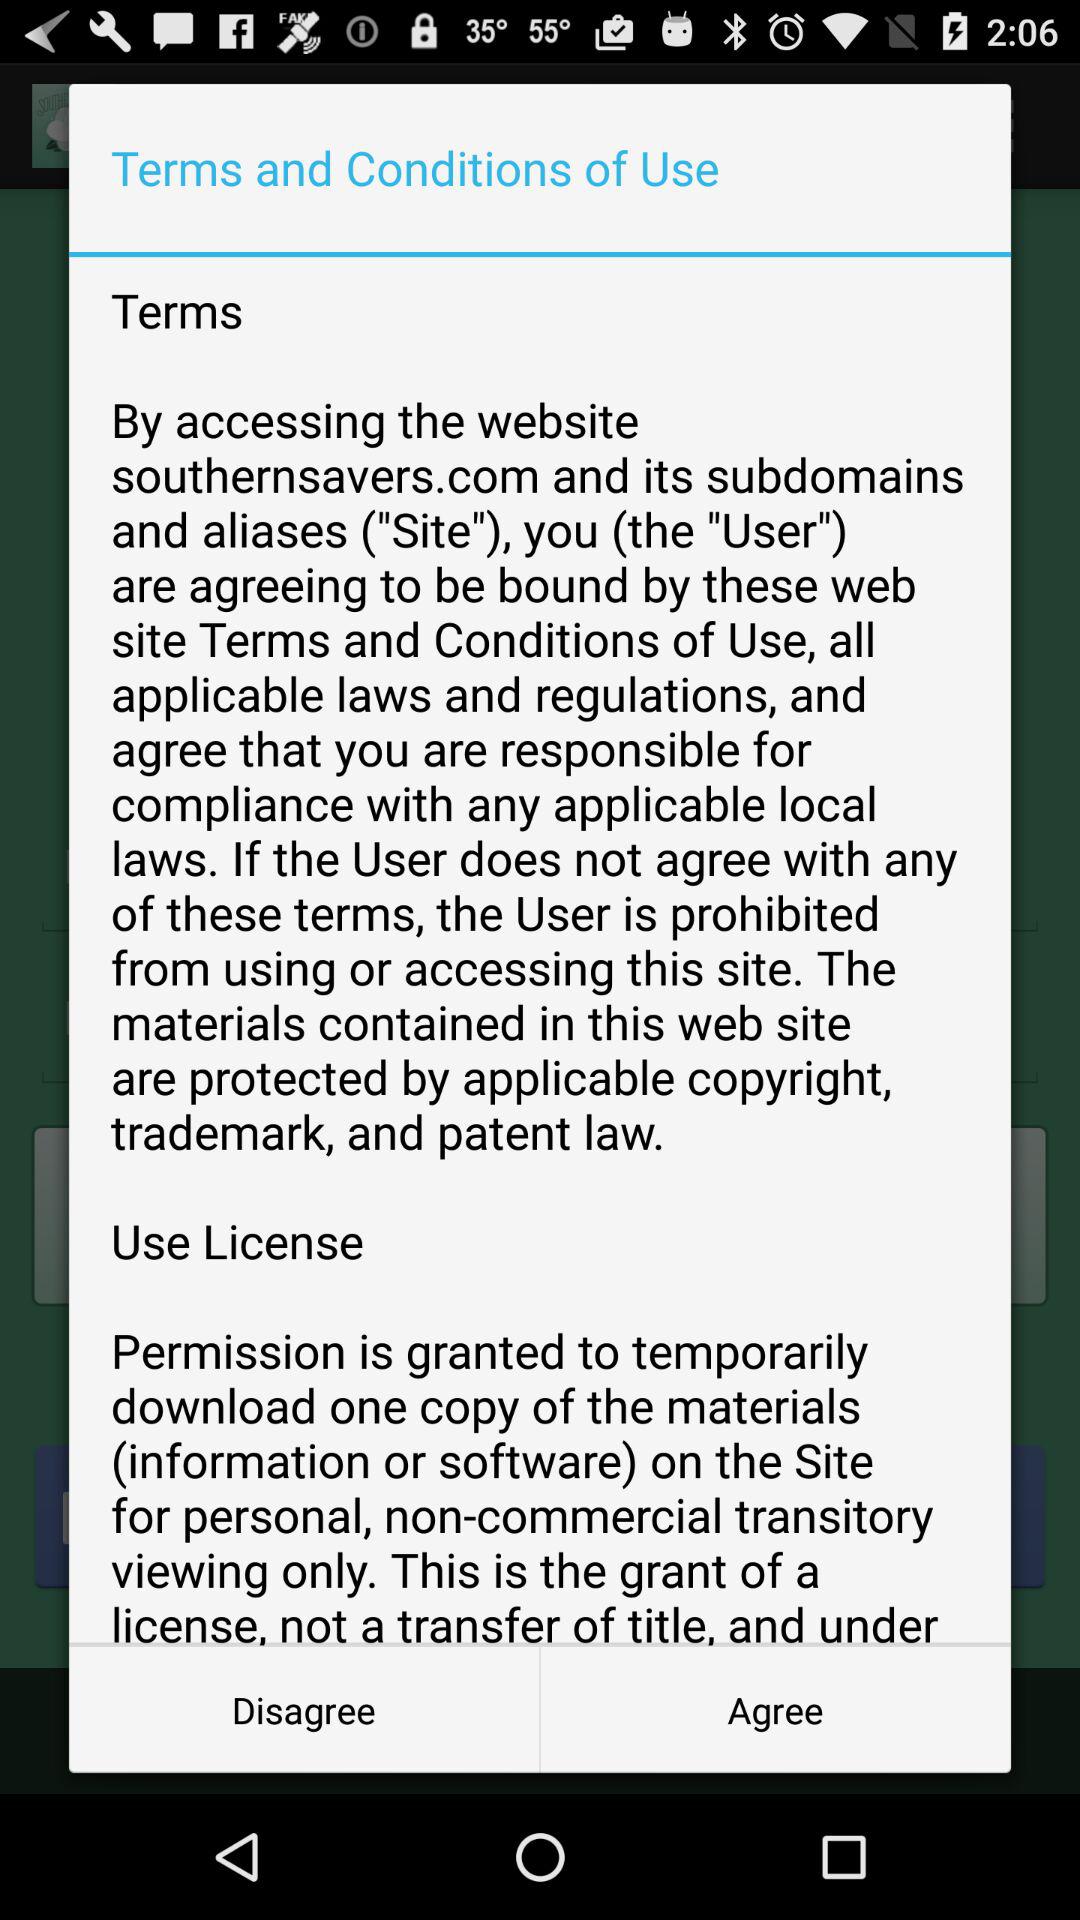  What do you see at coordinates (775, 1710) in the screenshot?
I see `click the icon next to the disagree icon` at bounding box center [775, 1710].